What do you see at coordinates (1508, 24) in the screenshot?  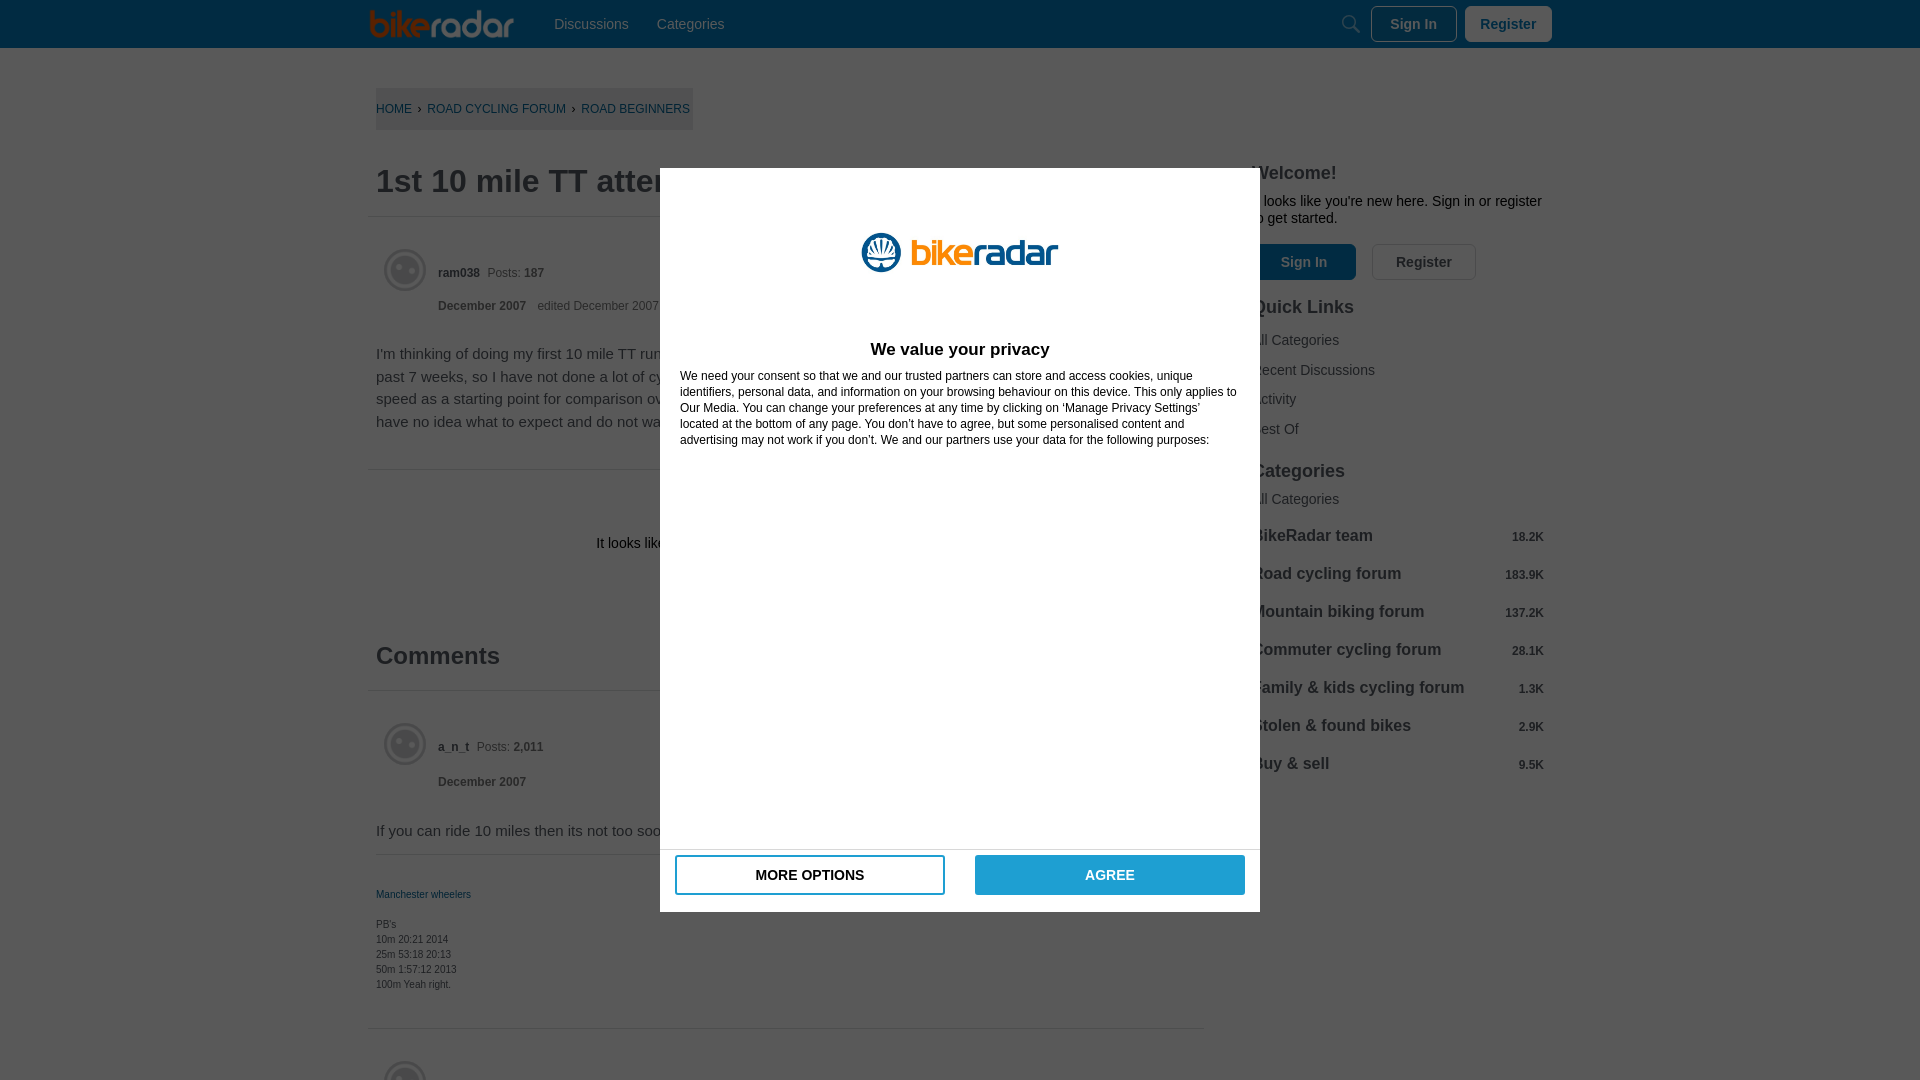 I see `Register` at bounding box center [1508, 24].